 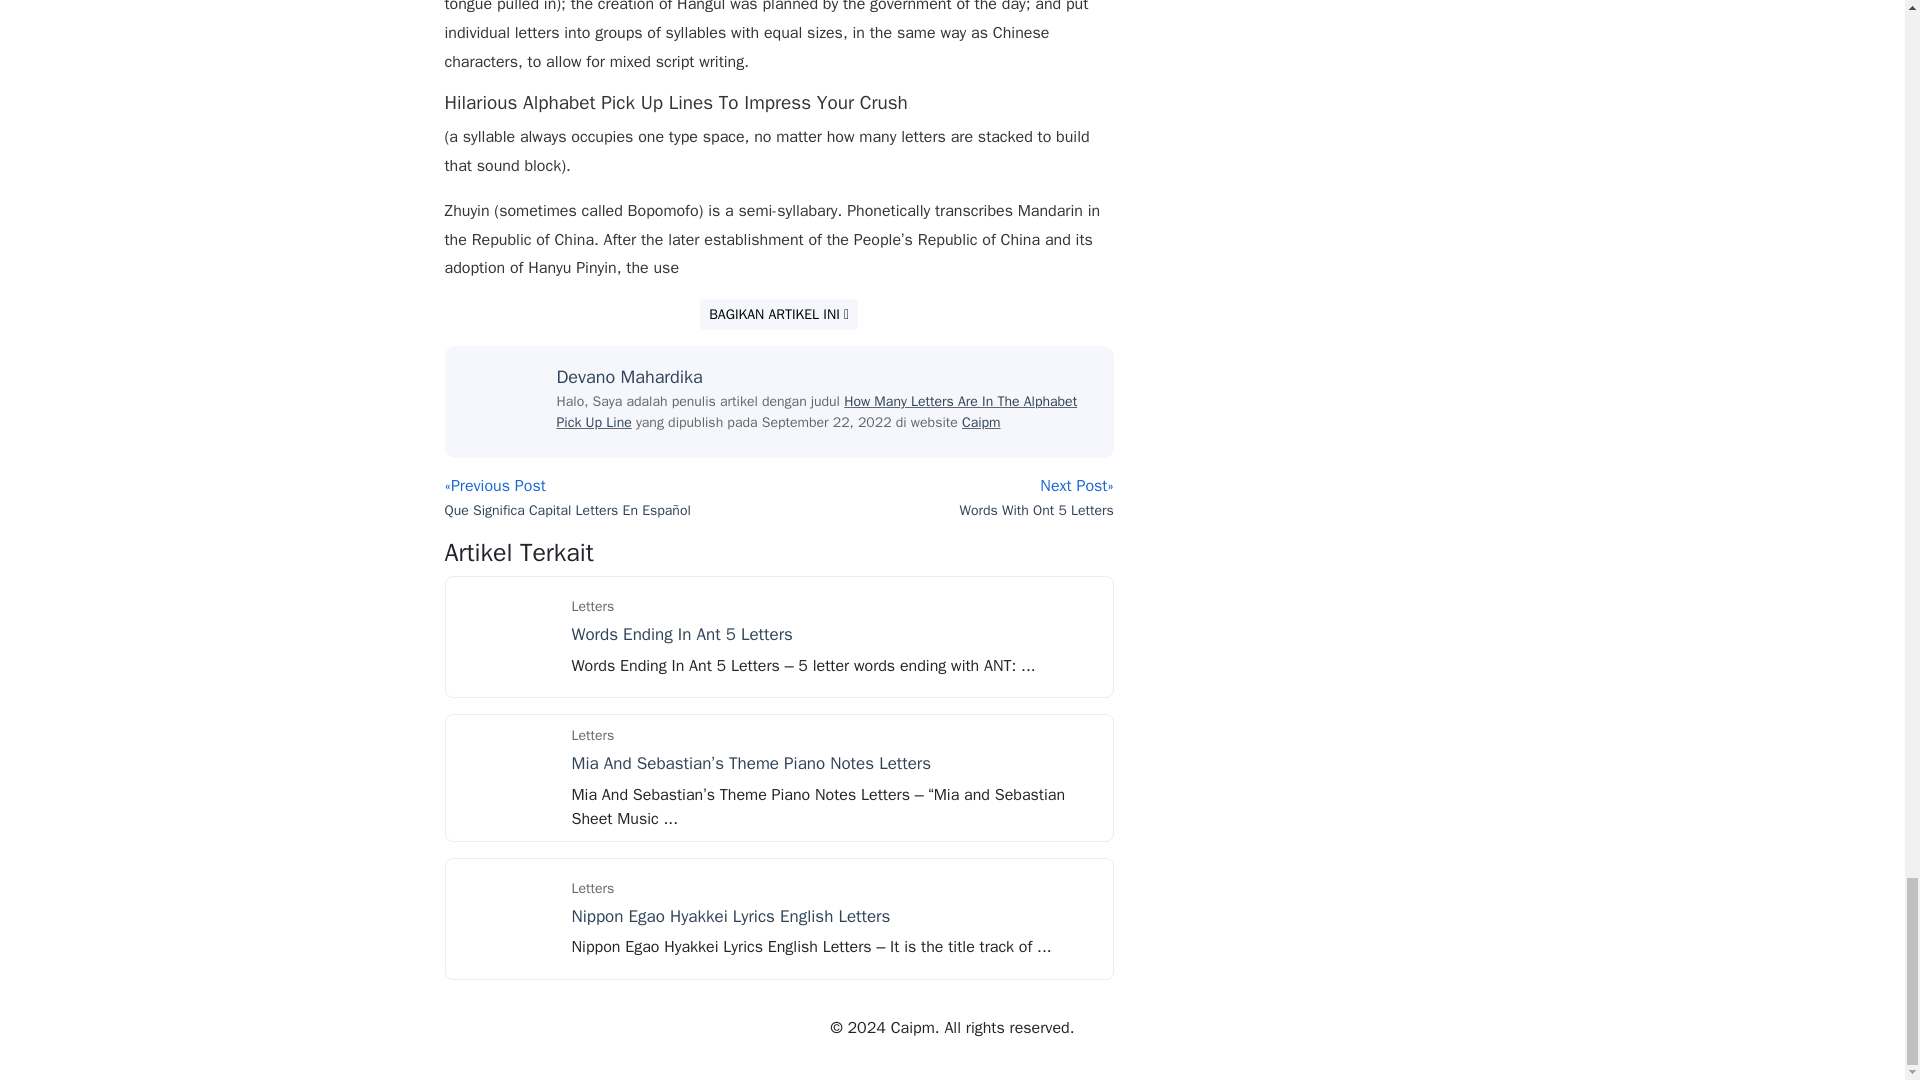 What do you see at coordinates (593, 888) in the screenshot?
I see `Letters` at bounding box center [593, 888].